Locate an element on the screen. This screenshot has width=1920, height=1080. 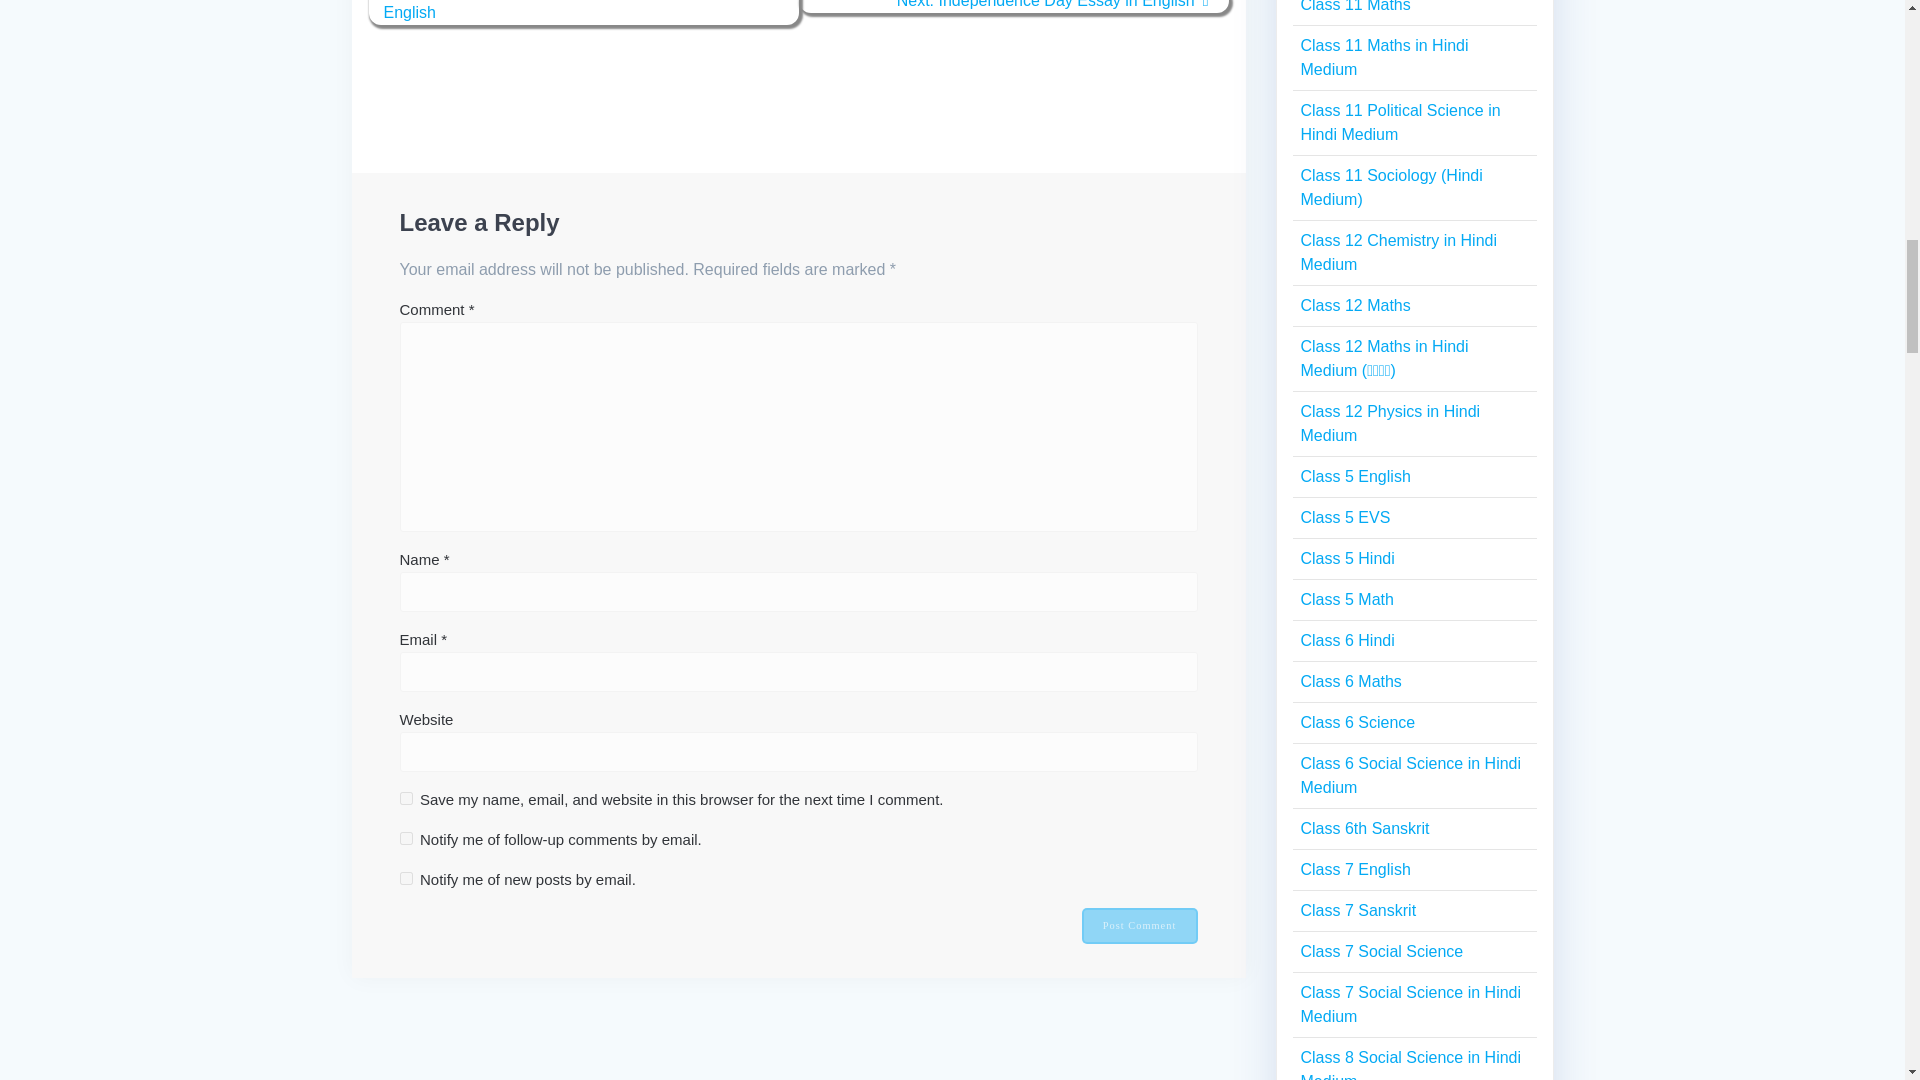
subscribe is located at coordinates (406, 878).